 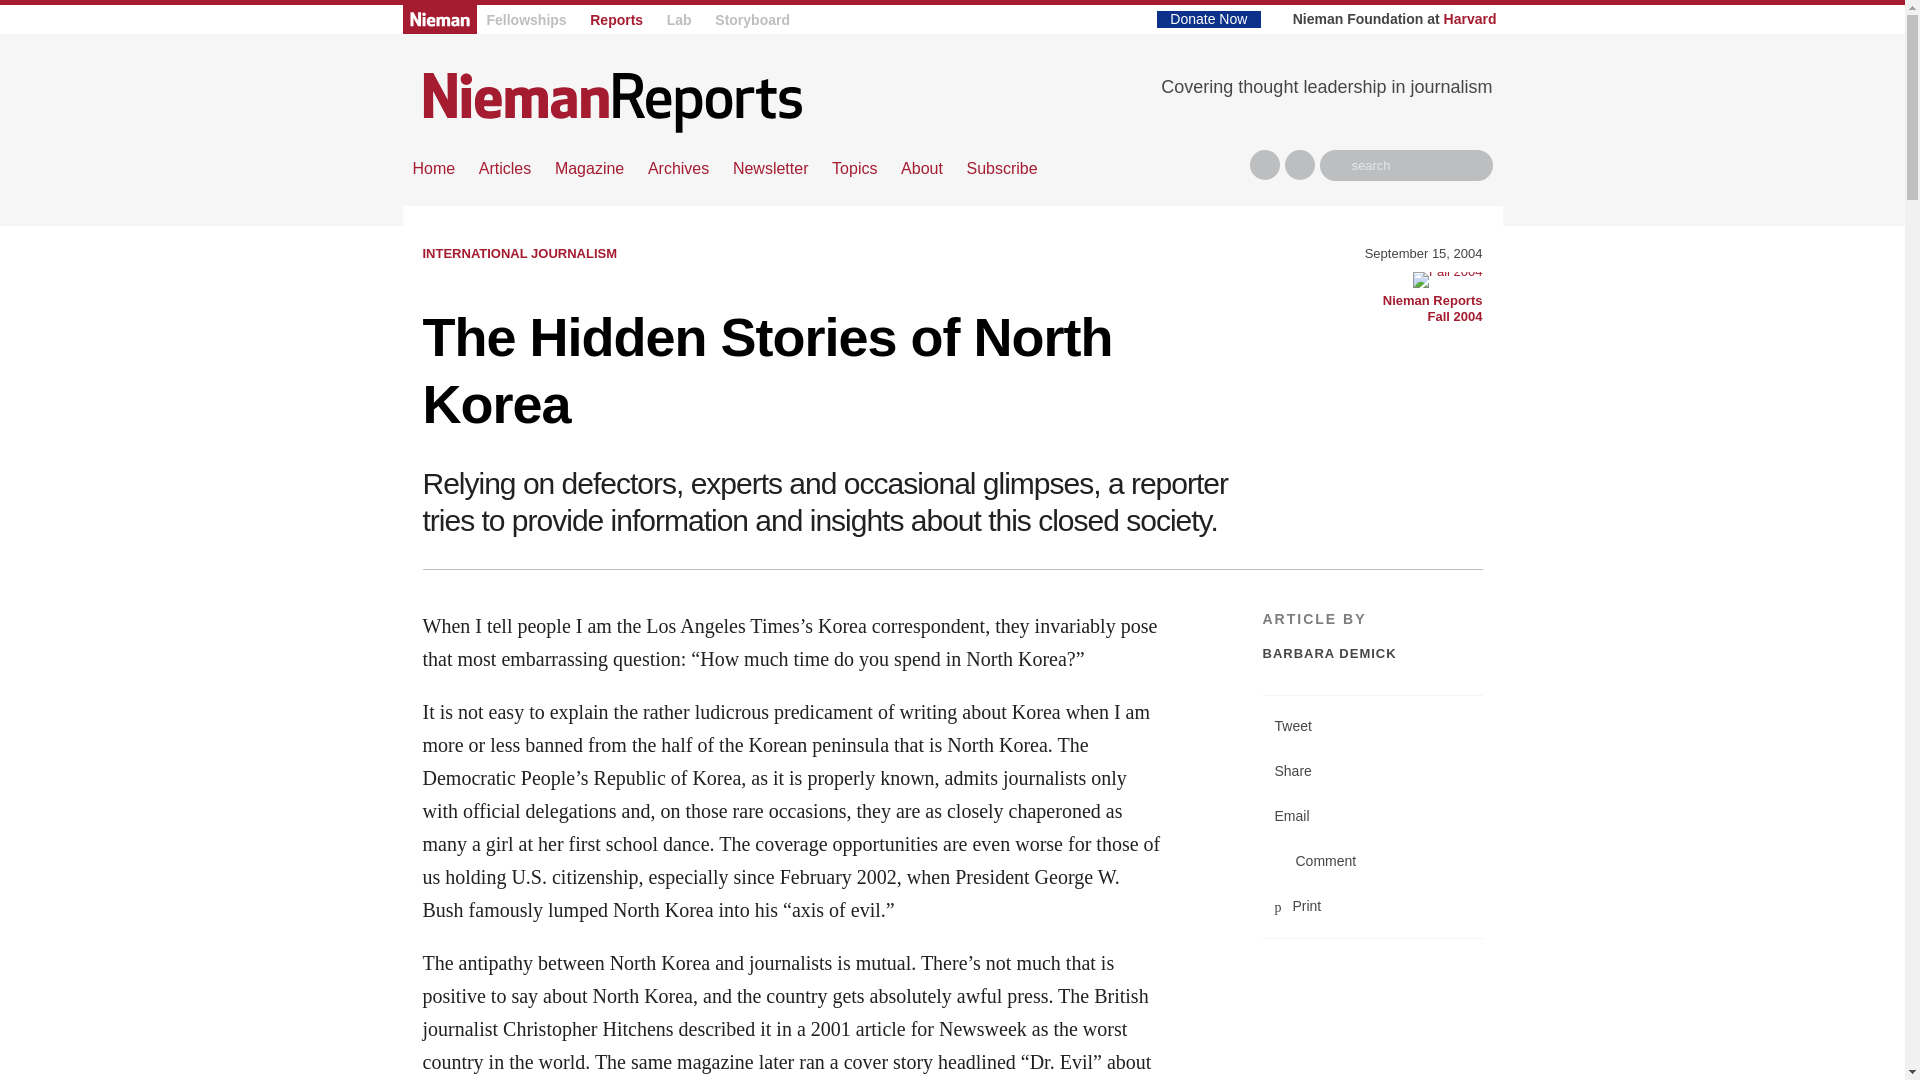 I want to click on Email, so click(x=1372, y=816).